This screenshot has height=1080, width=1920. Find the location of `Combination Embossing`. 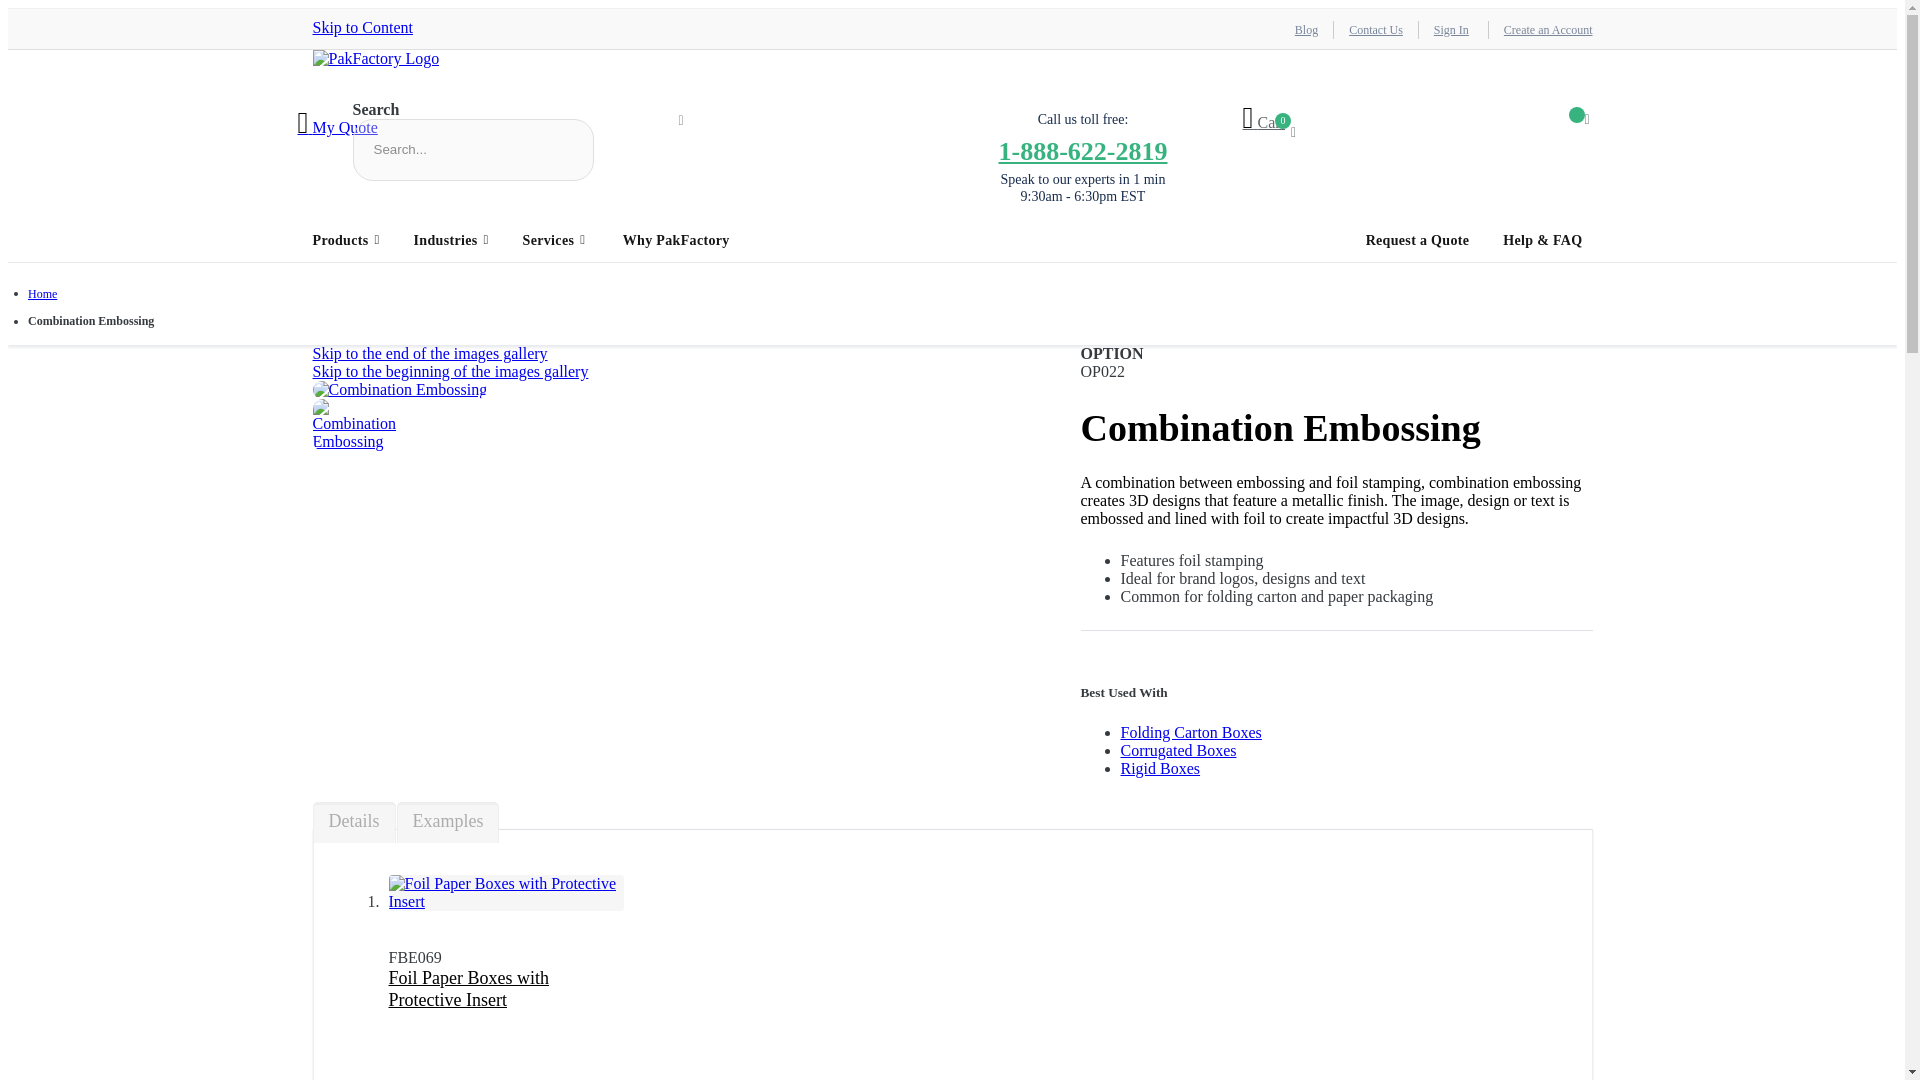

Combination Embossing is located at coordinates (399, 390).